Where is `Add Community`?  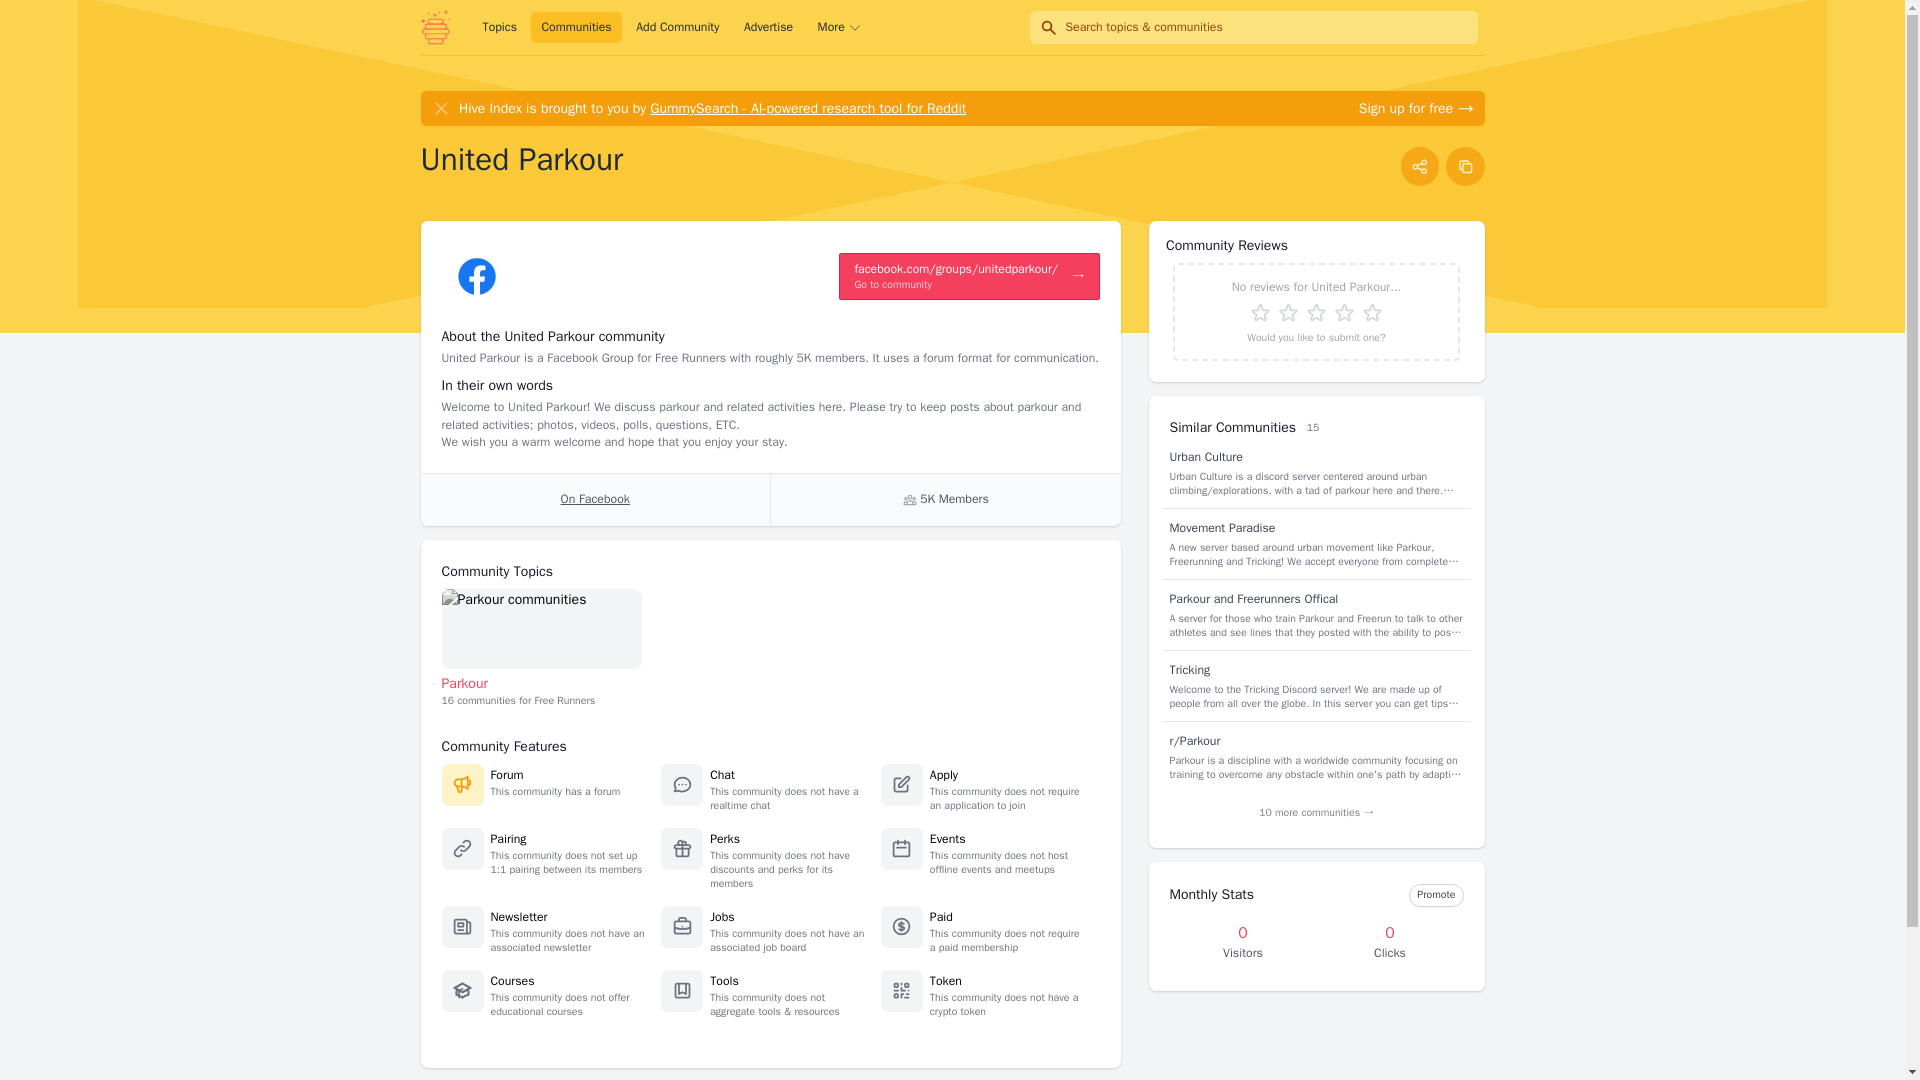
Add Community is located at coordinates (677, 28).